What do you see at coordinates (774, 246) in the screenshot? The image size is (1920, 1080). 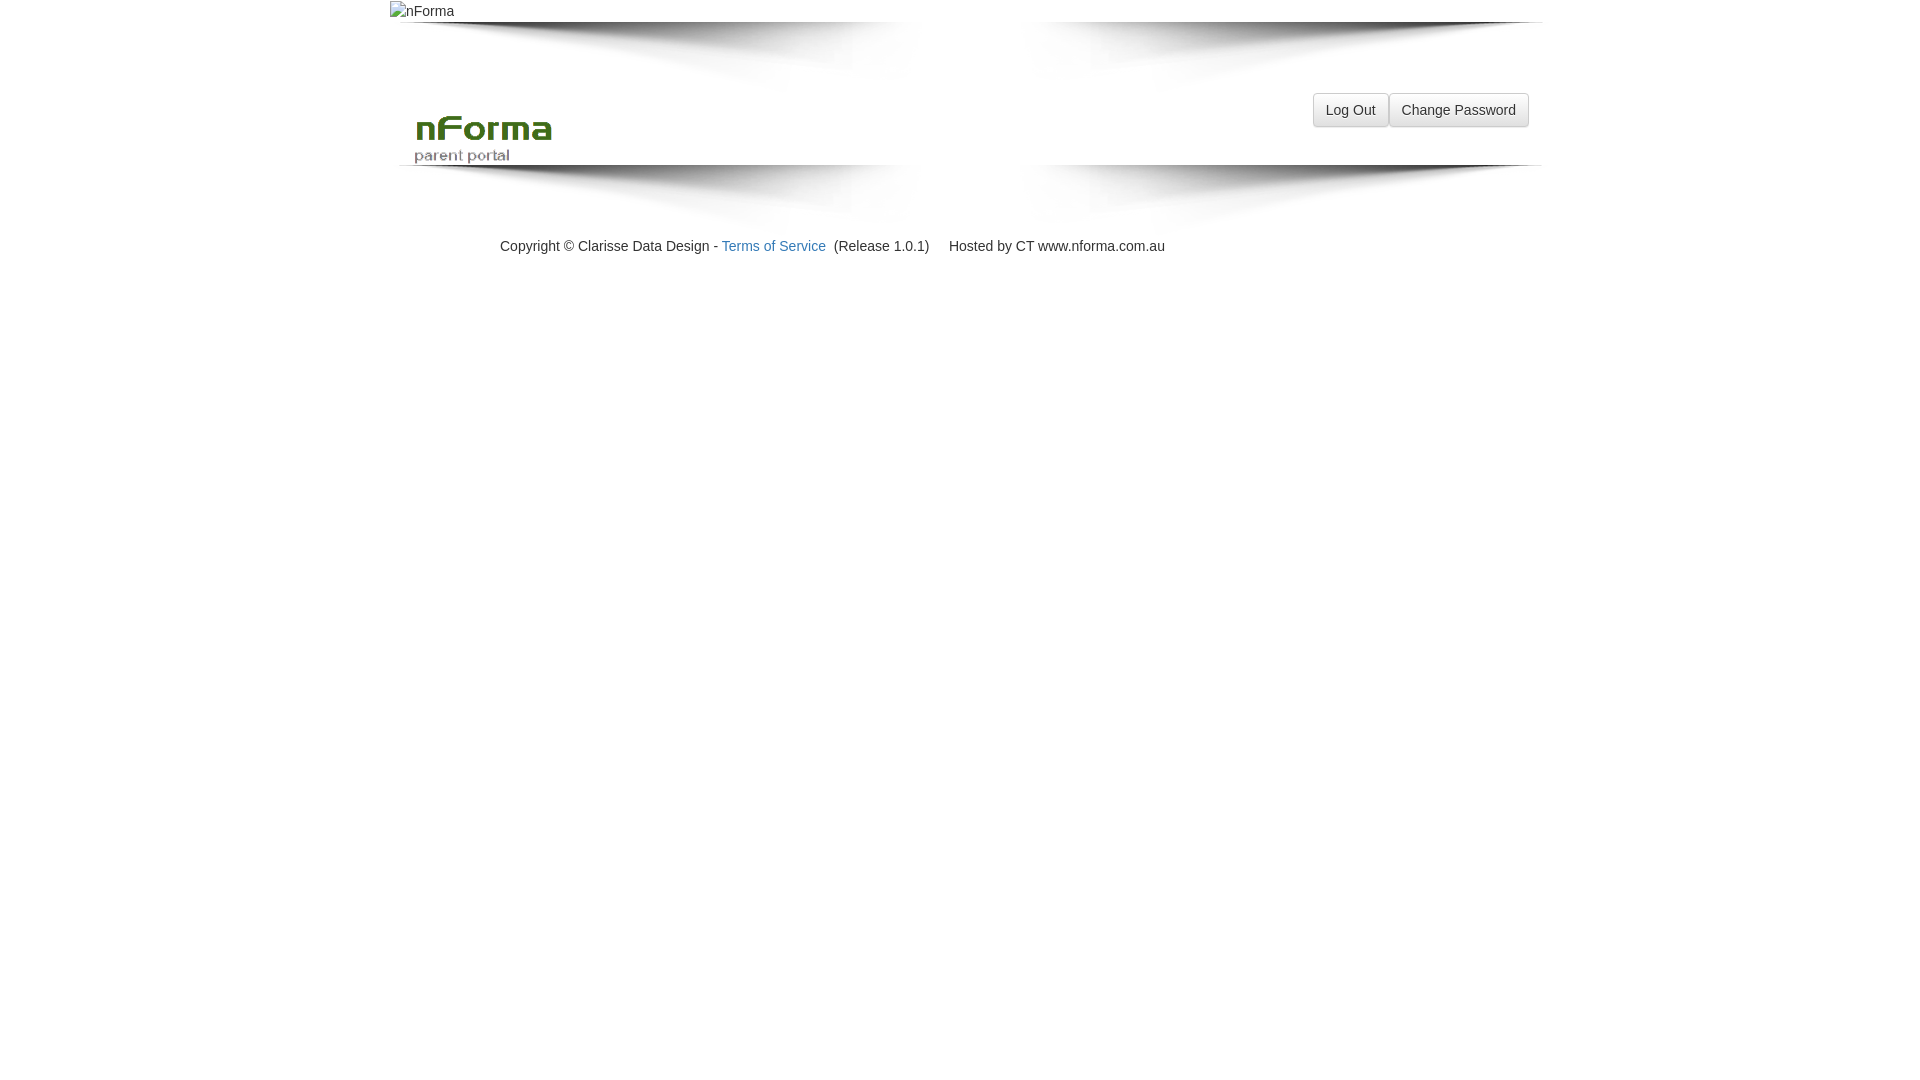 I see `Terms of Service` at bounding box center [774, 246].